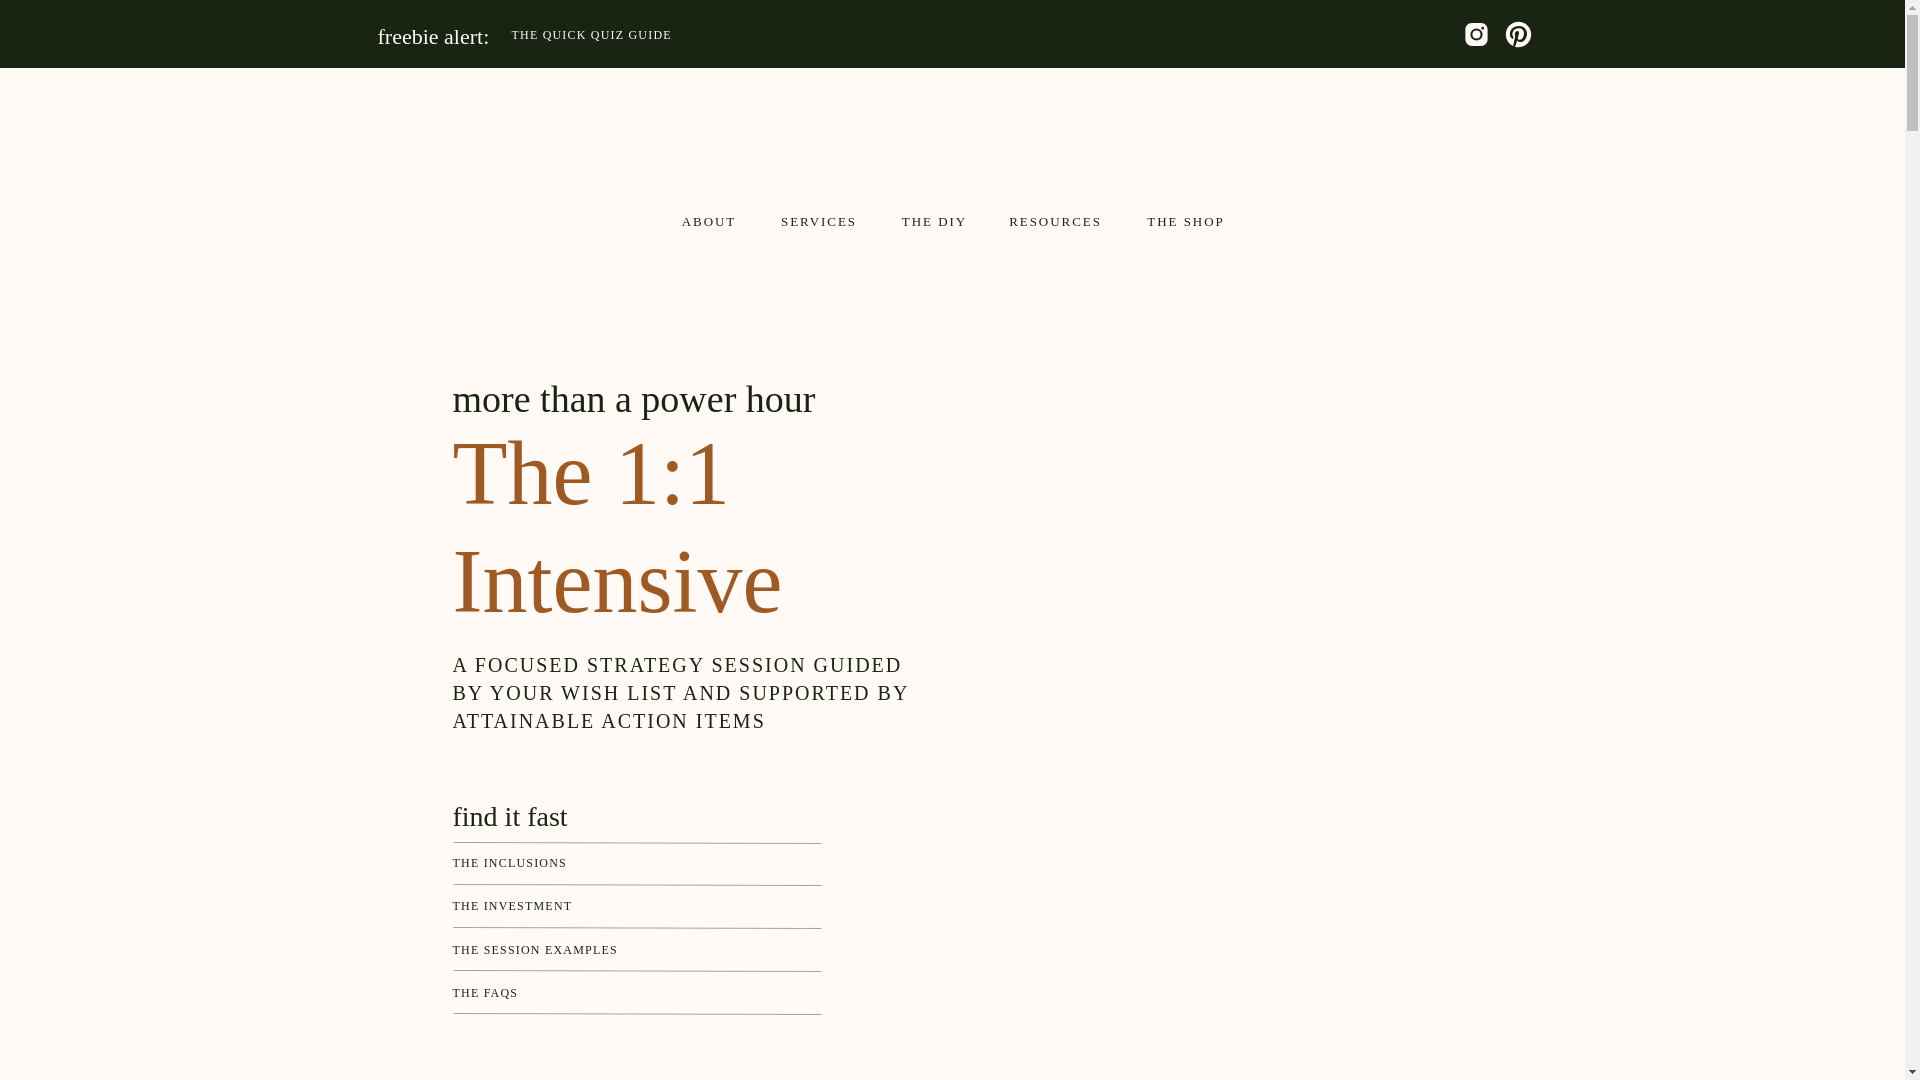 The width and height of the screenshot is (1920, 1080). I want to click on THE SESSION EXAMPLES, so click(628, 952).